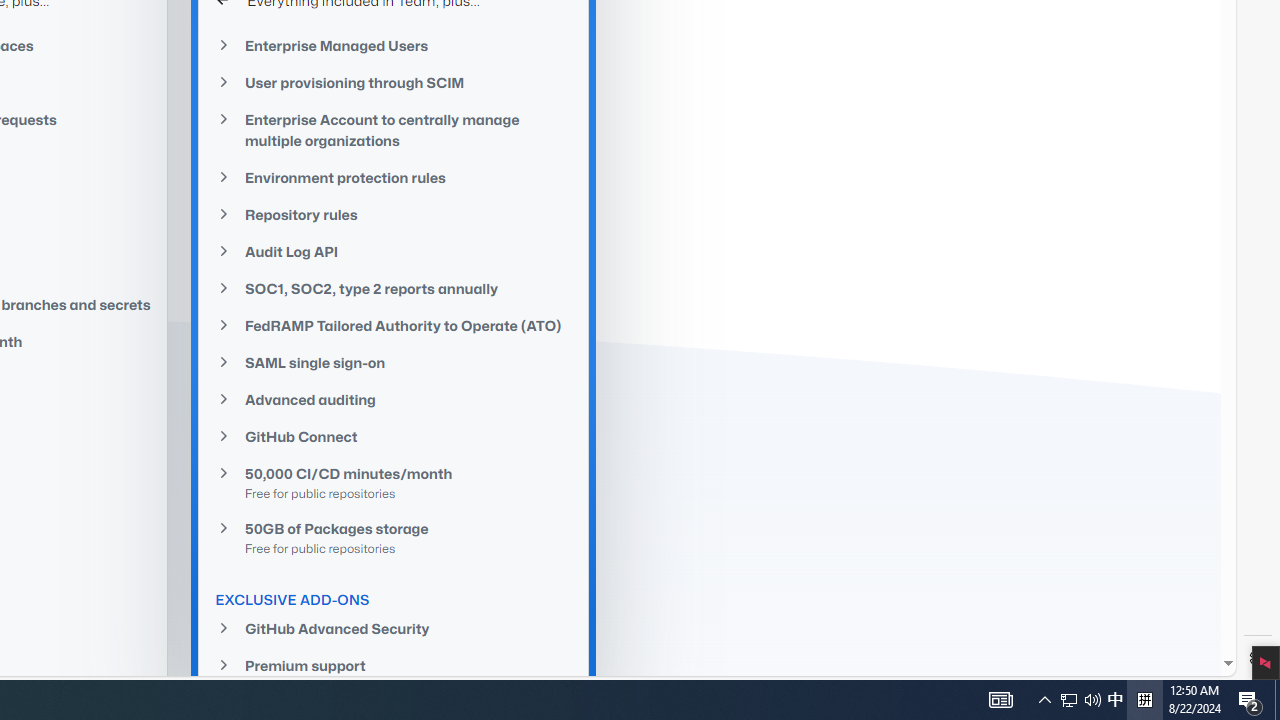  What do you see at coordinates (394, 666) in the screenshot?
I see `Premium support` at bounding box center [394, 666].